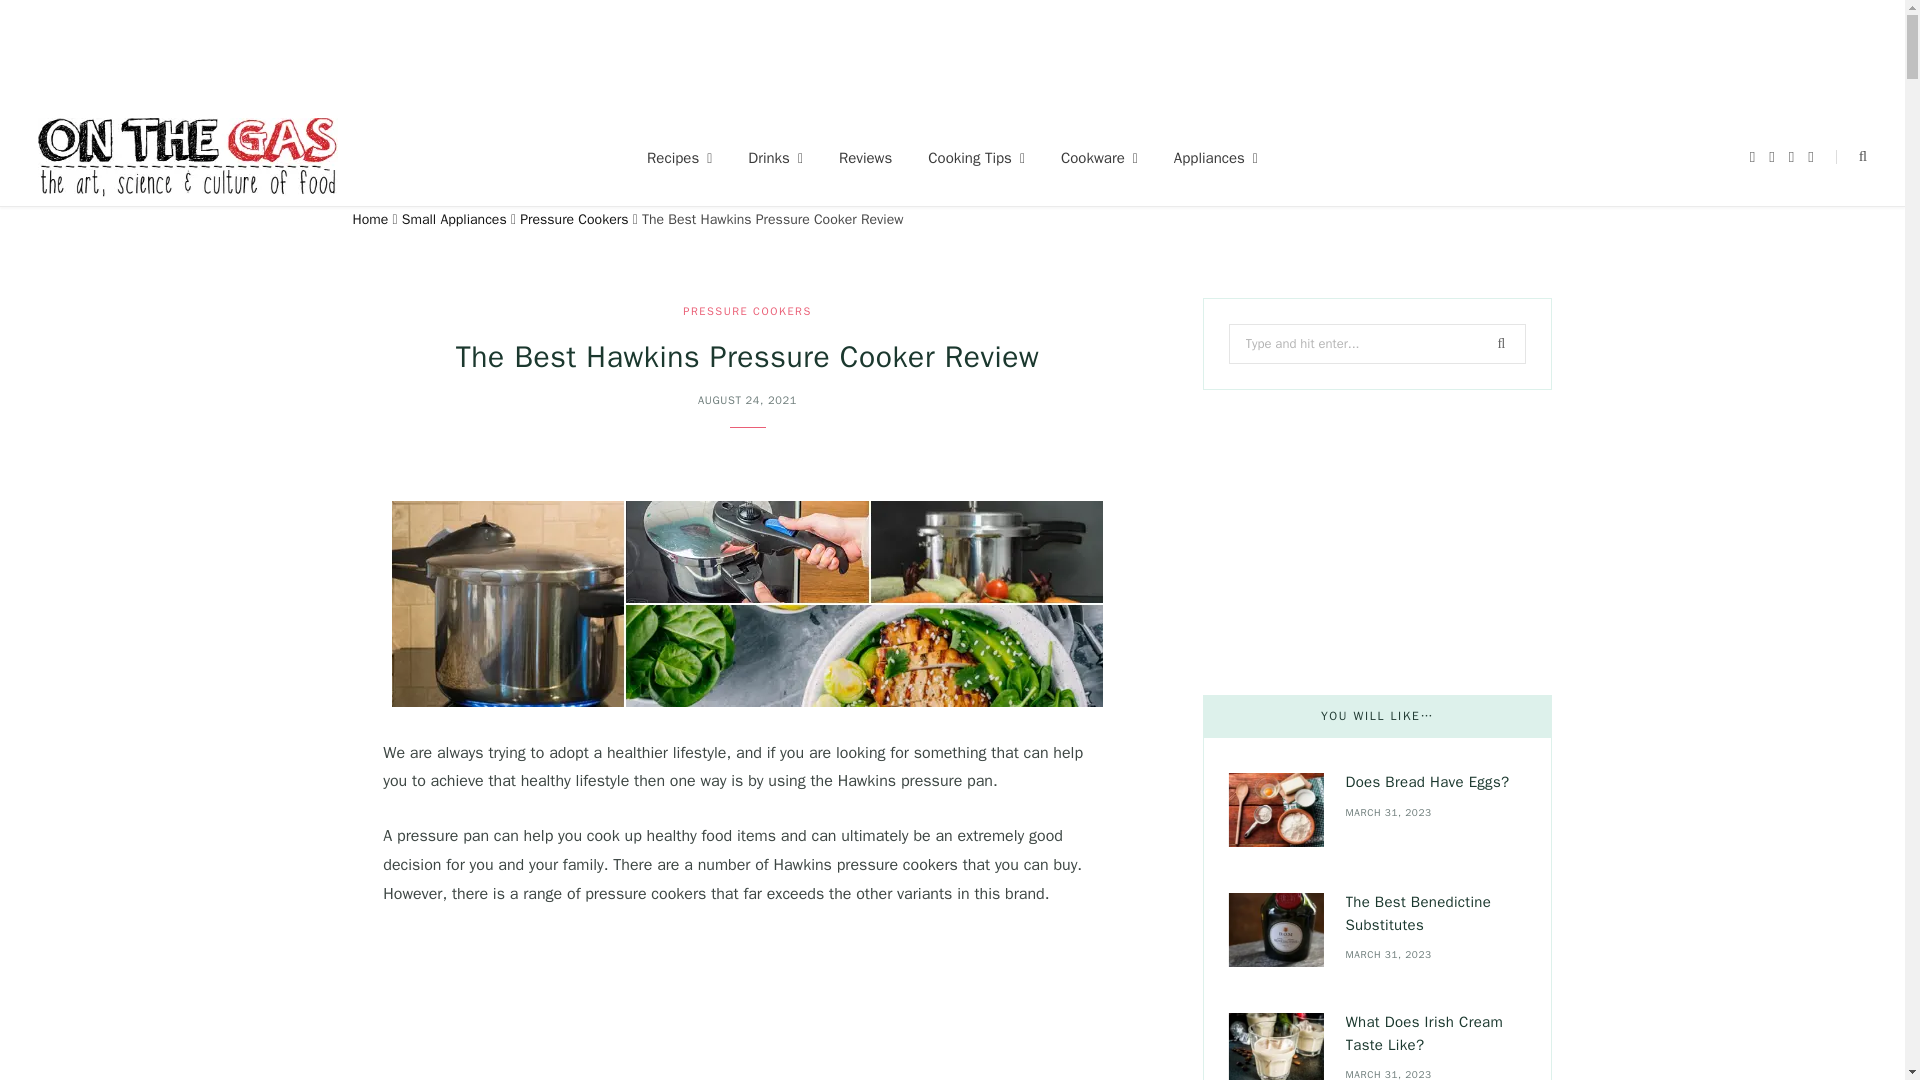 The image size is (1920, 1080). What do you see at coordinates (1098, 158) in the screenshot?
I see `Cookware` at bounding box center [1098, 158].